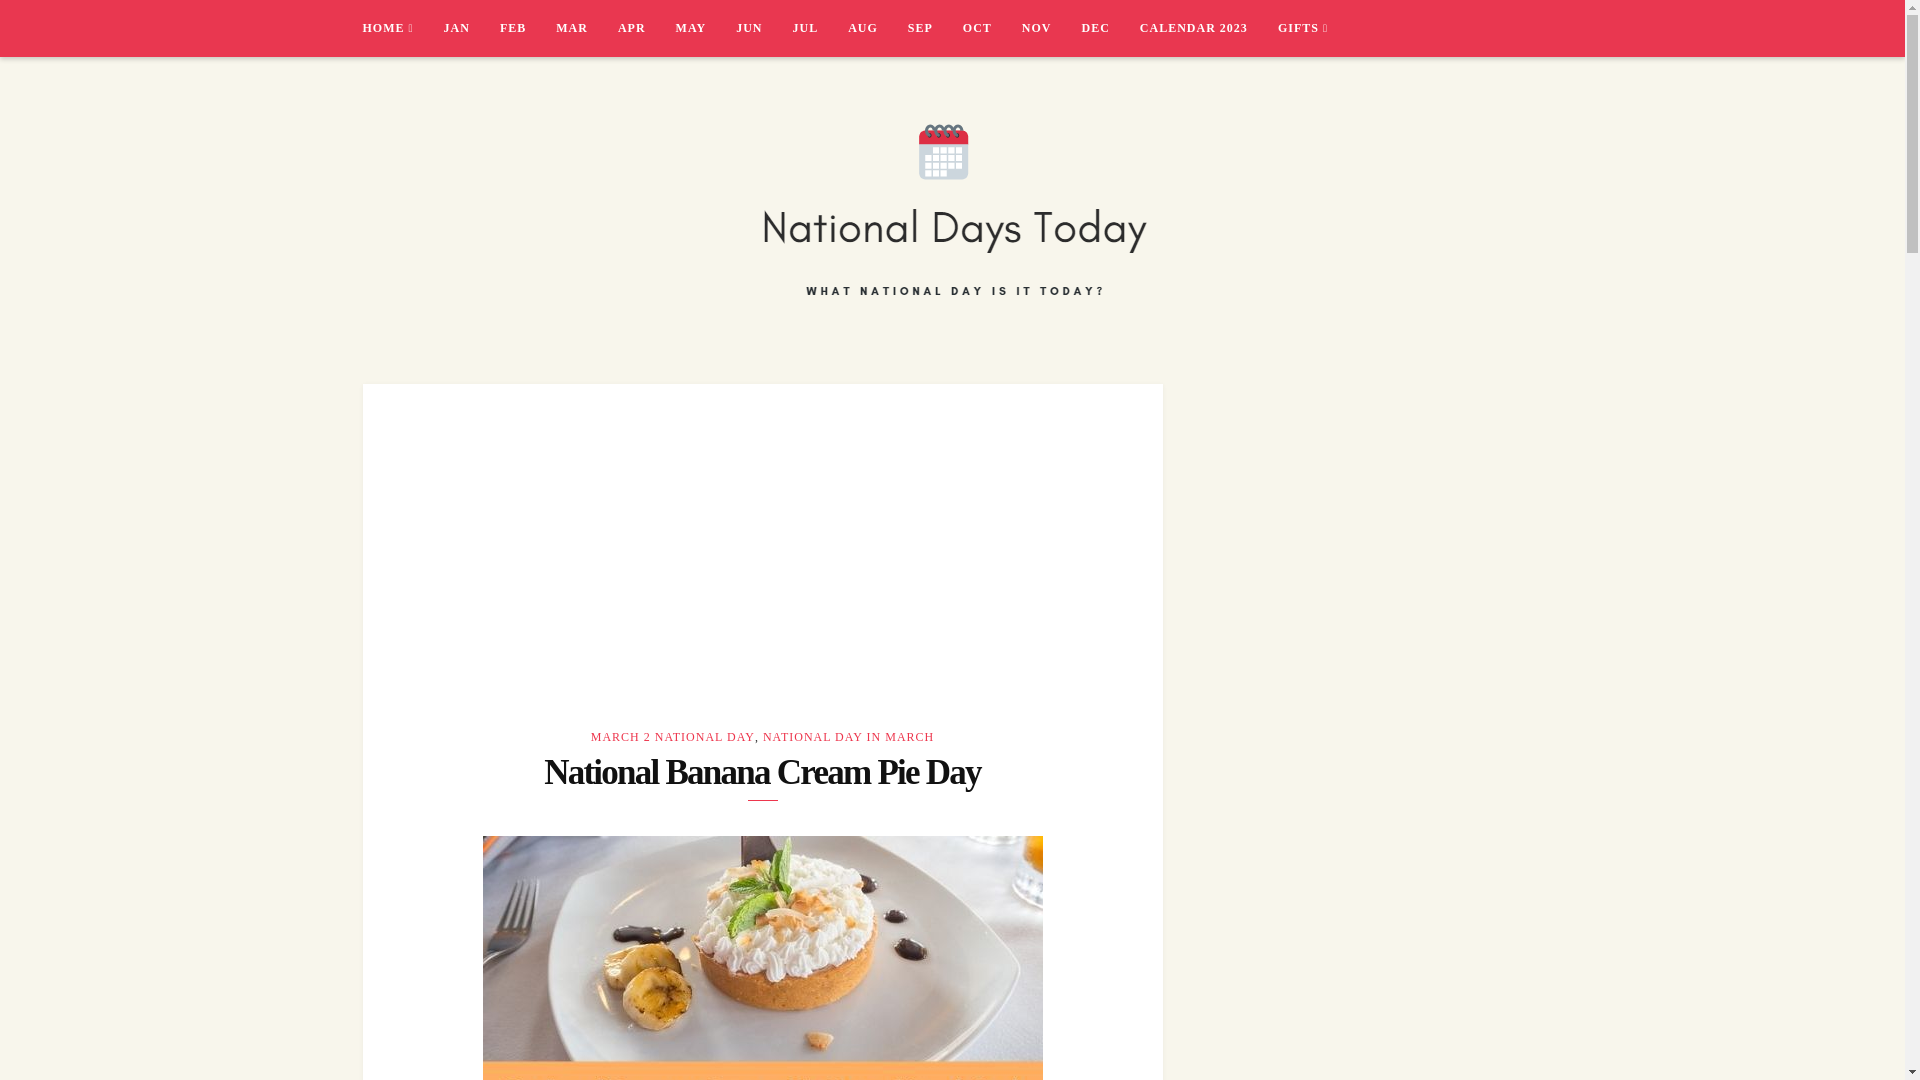 Image resolution: width=1920 pixels, height=1080 pixels. I want to click on AUG, so click(878, 28).